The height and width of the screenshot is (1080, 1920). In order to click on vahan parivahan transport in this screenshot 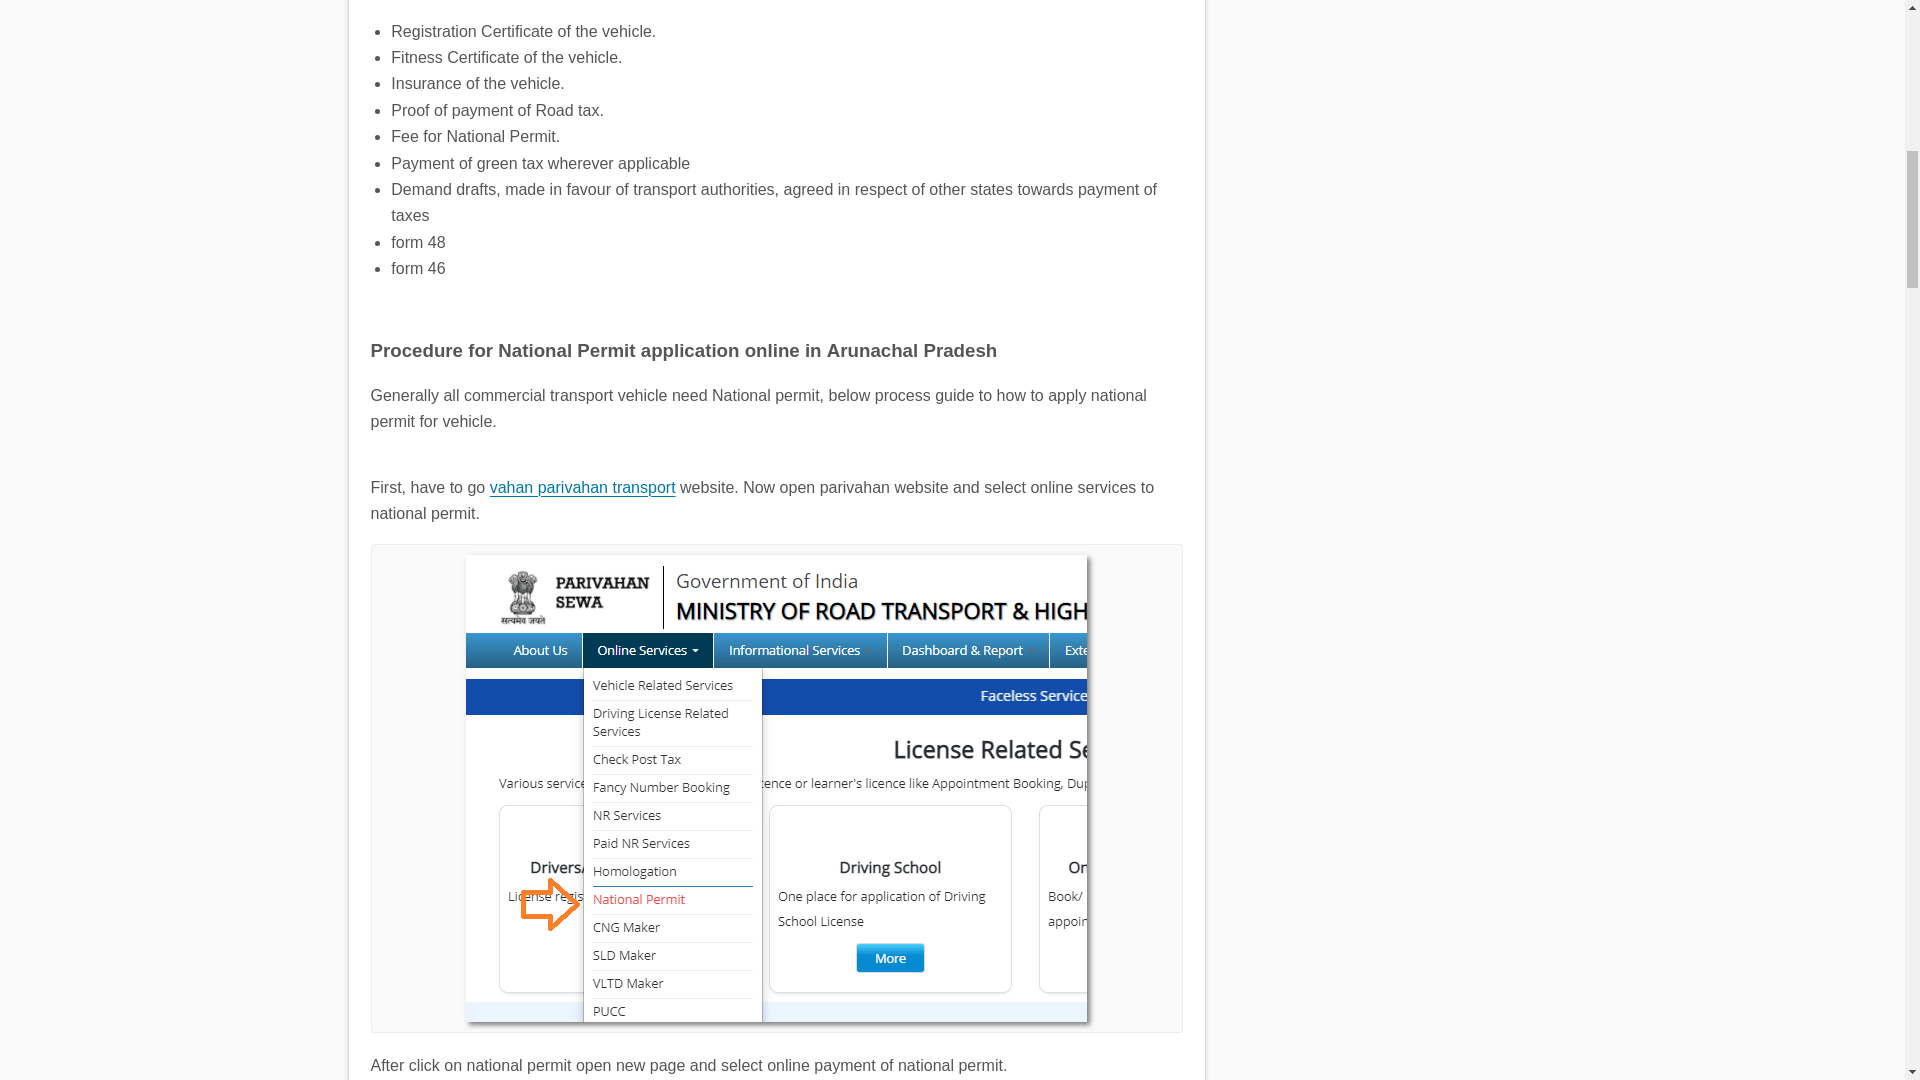, I will do `click(582, 487)`.